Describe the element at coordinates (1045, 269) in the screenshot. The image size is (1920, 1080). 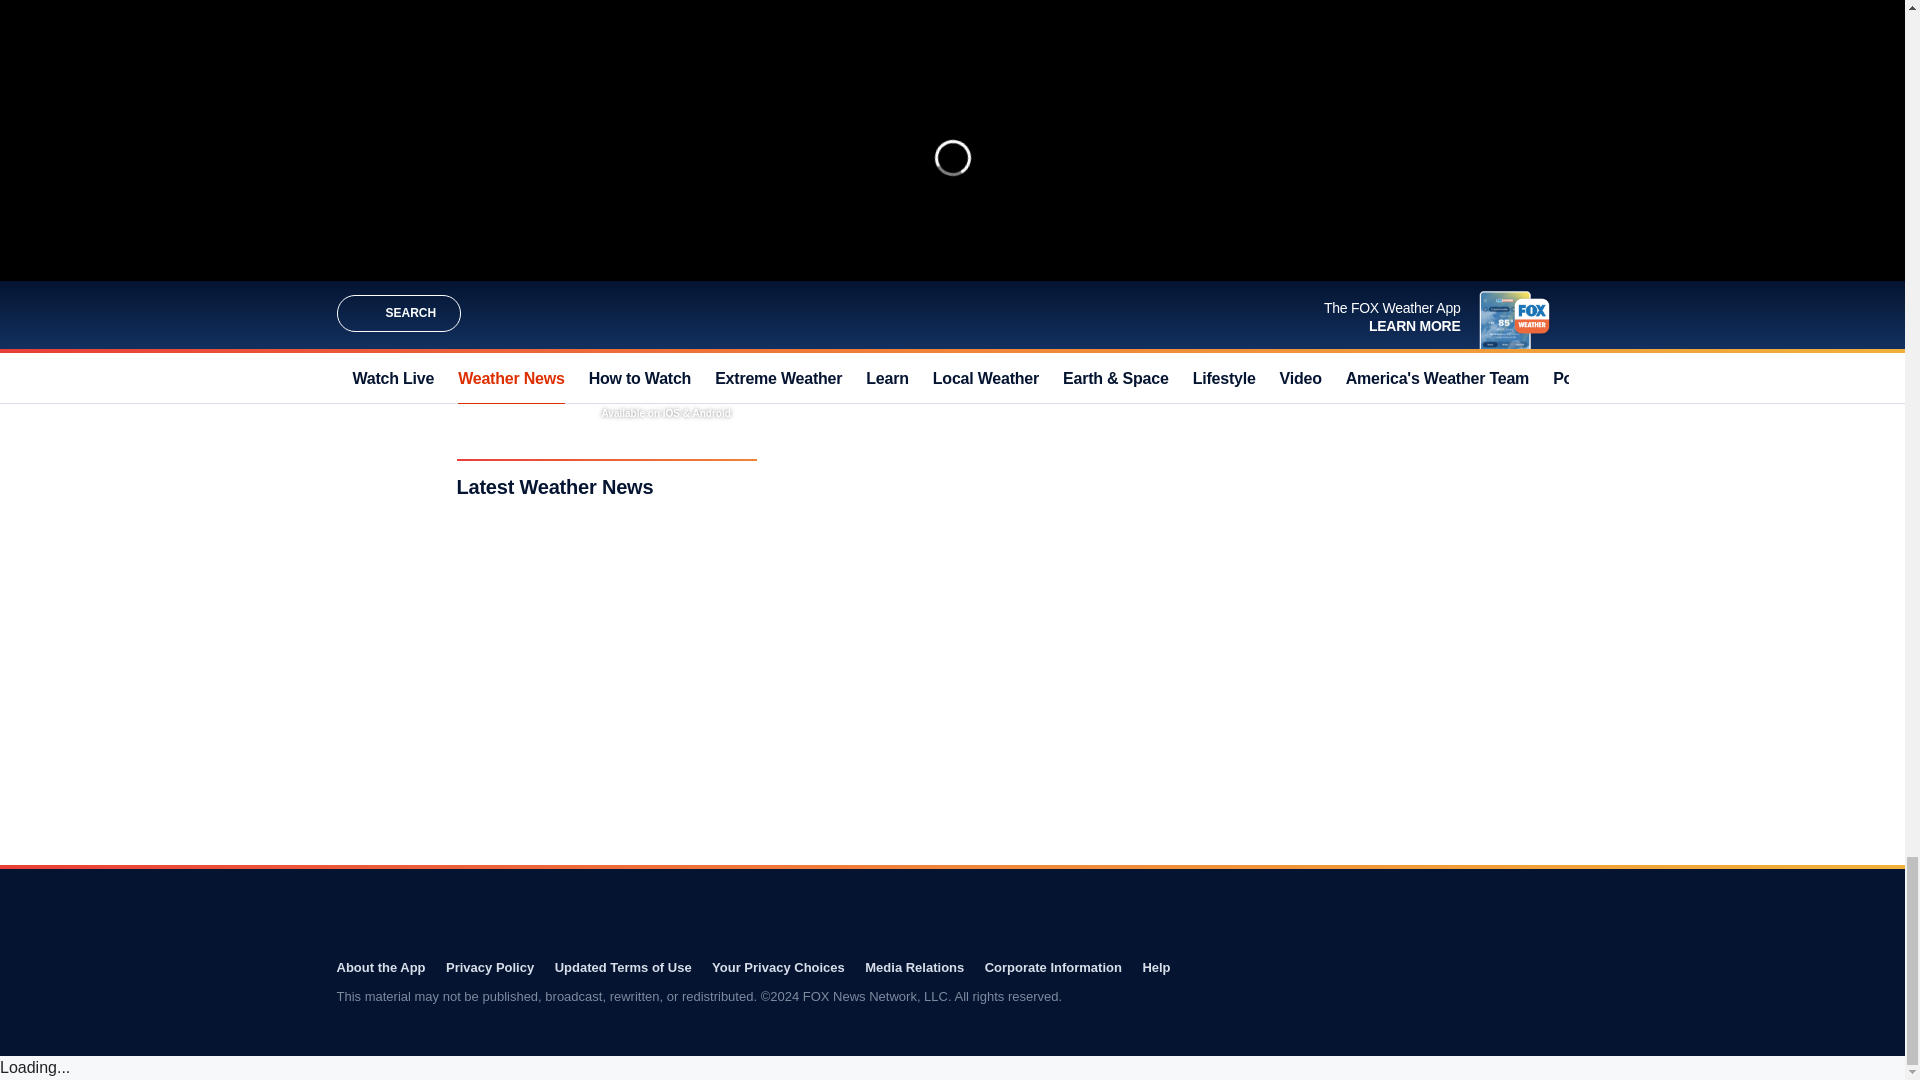
I see `CLIMATE` at that location.